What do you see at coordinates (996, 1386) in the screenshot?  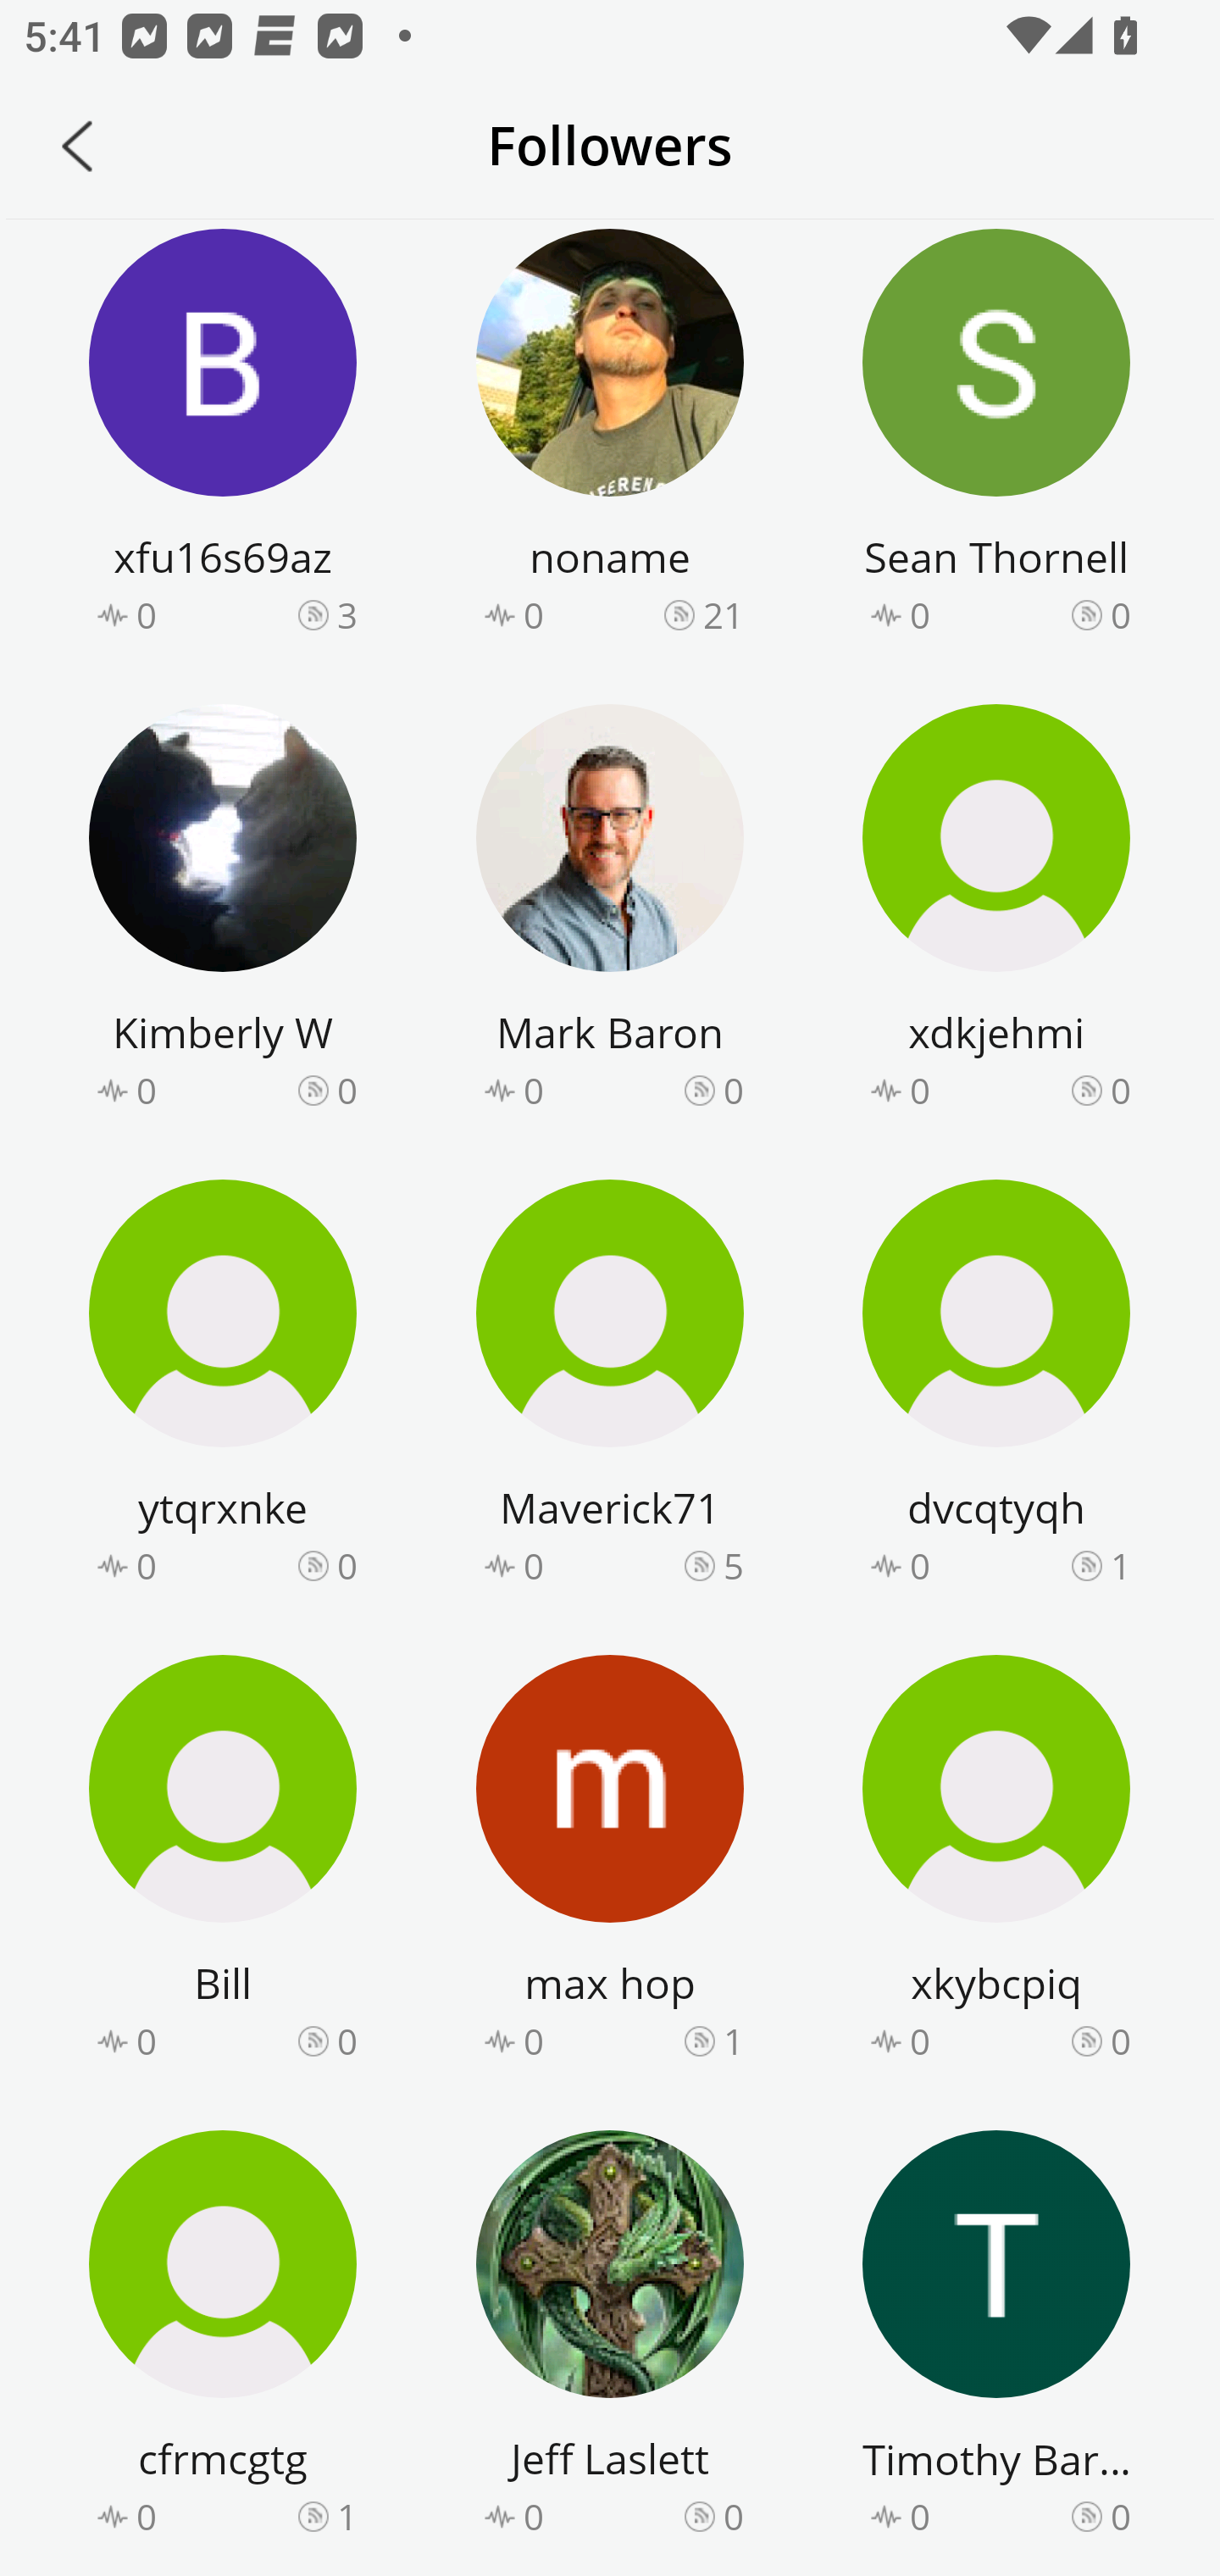 I see `dvcqtyqh 0 1` at bounding box center [996, 1386].